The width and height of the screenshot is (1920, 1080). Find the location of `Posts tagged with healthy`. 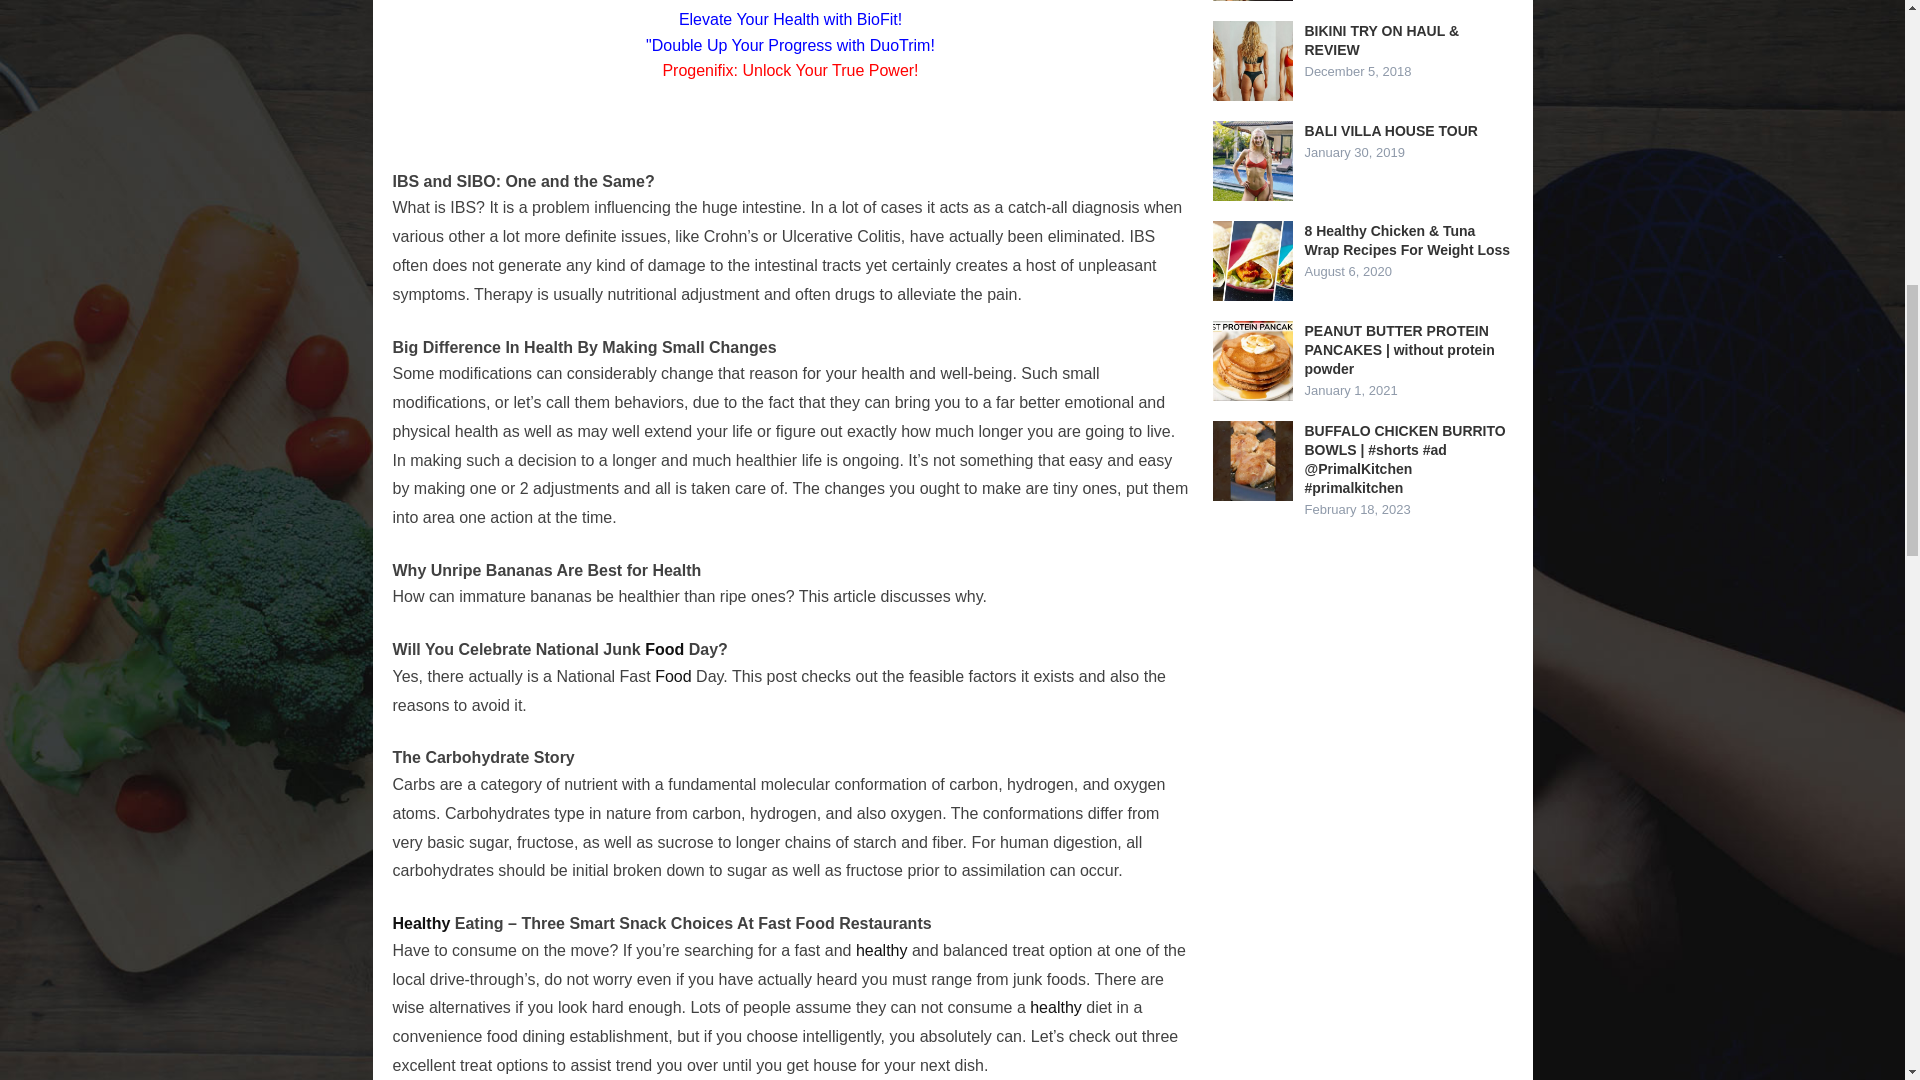

Posts tagged with healthy is located at coordinates (1056, 1008).